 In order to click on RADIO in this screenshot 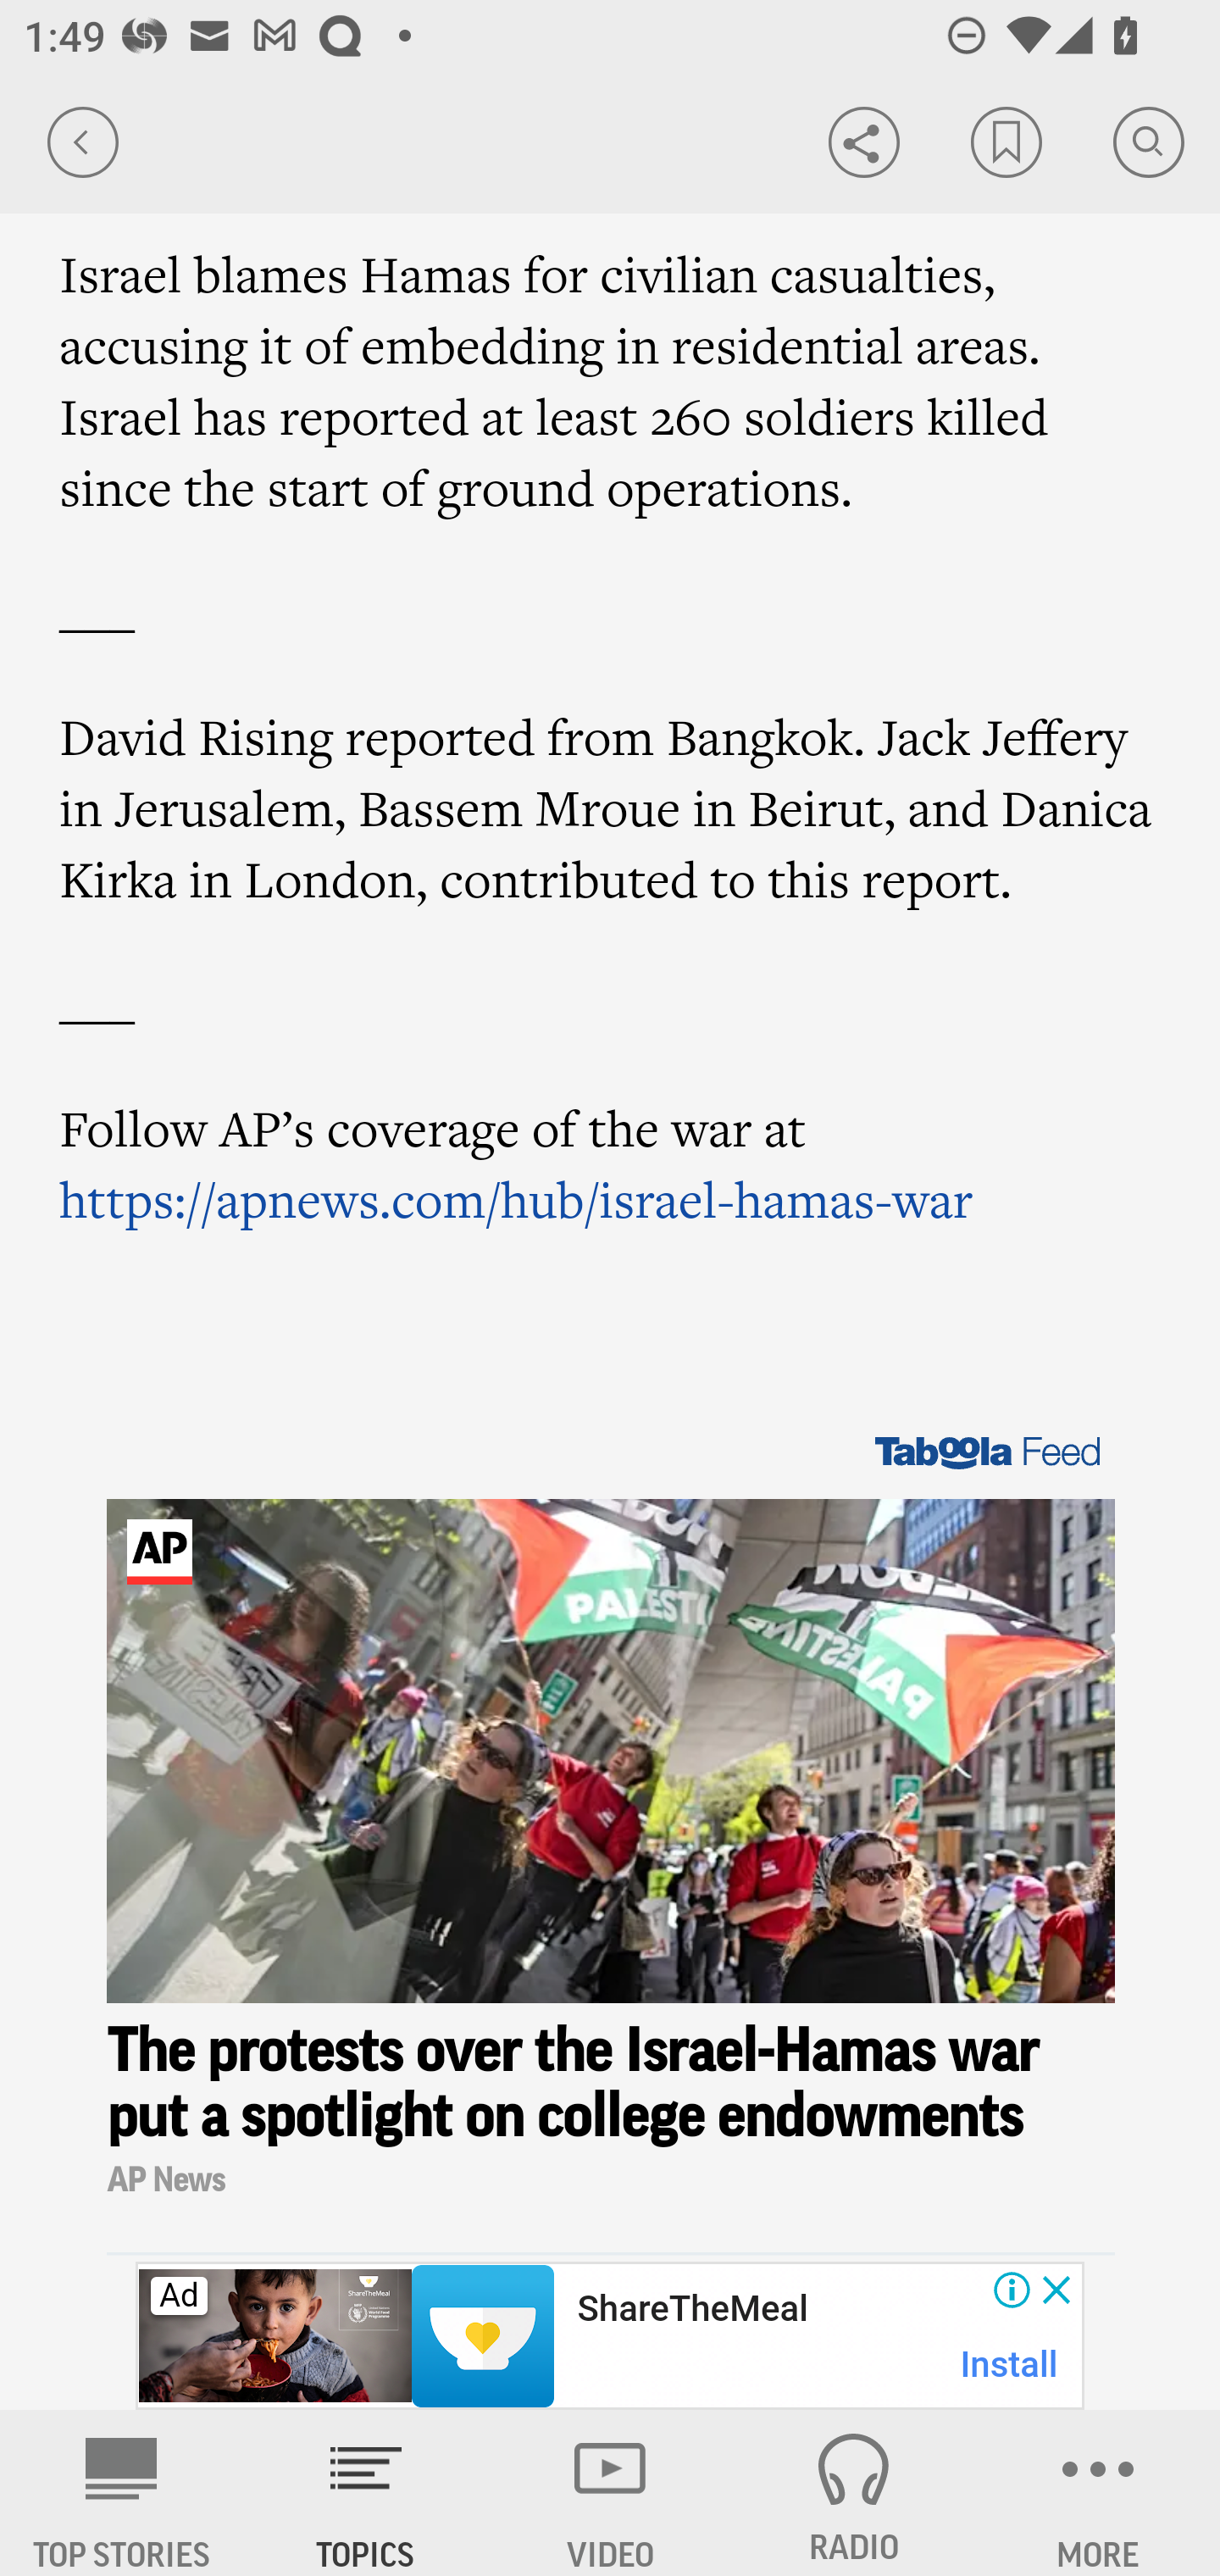, I will do `click(854, 2493)`.